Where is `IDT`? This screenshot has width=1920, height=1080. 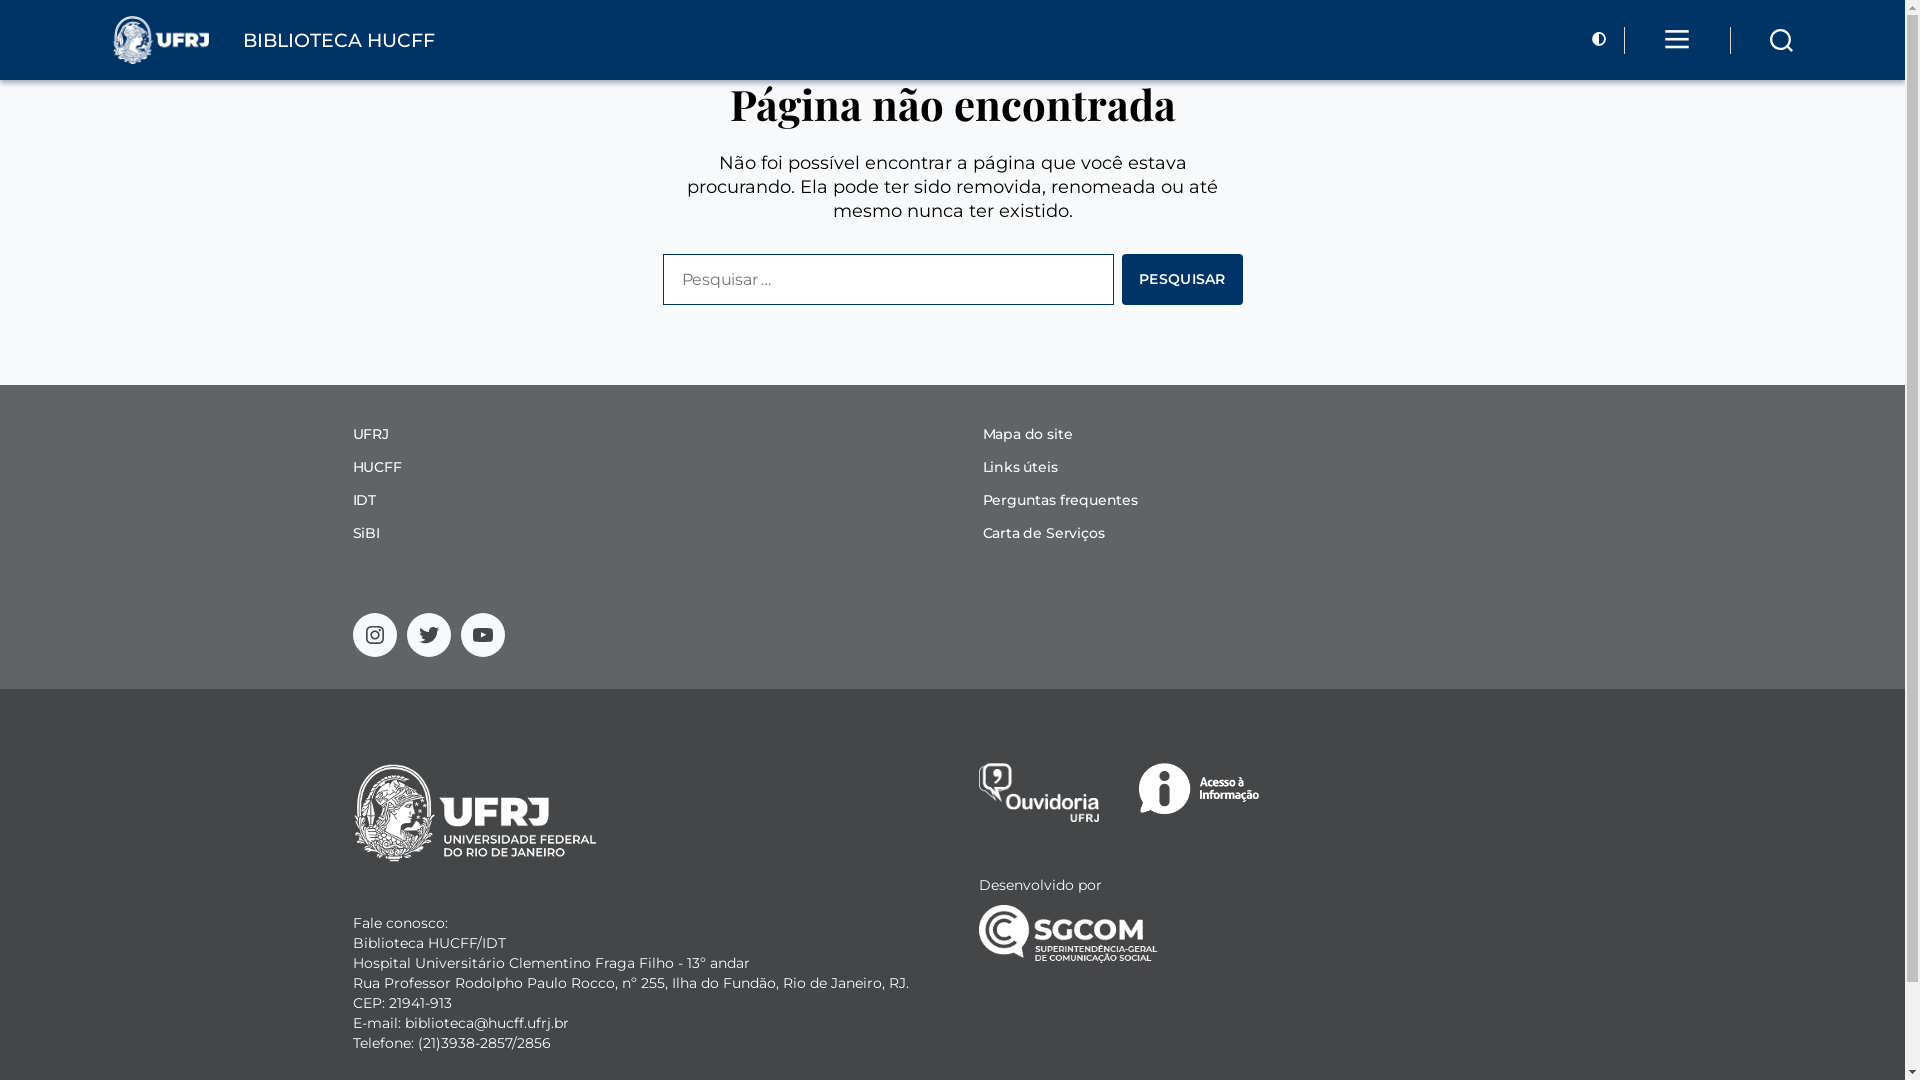 IDT is located at coordinates (364, 500).